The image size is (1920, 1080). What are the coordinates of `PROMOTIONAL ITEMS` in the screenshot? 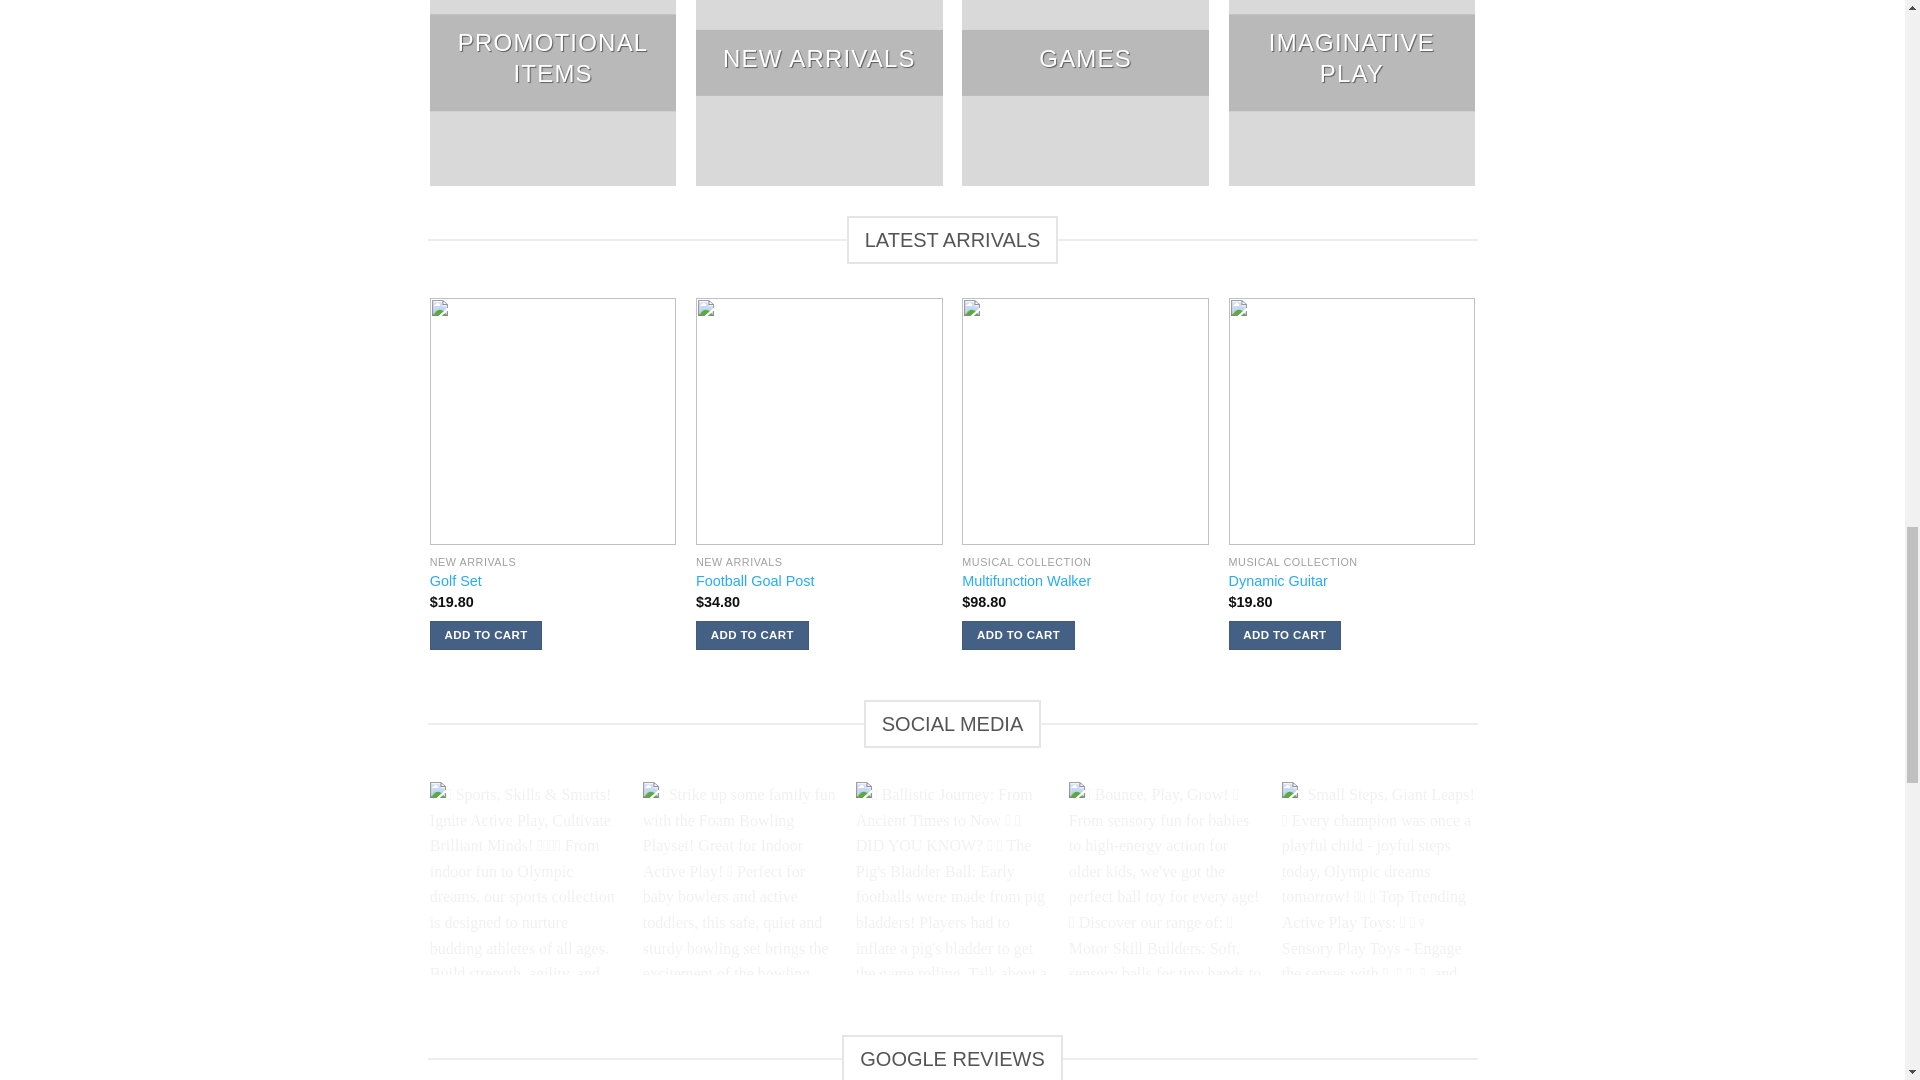 It's located at (554, 93).